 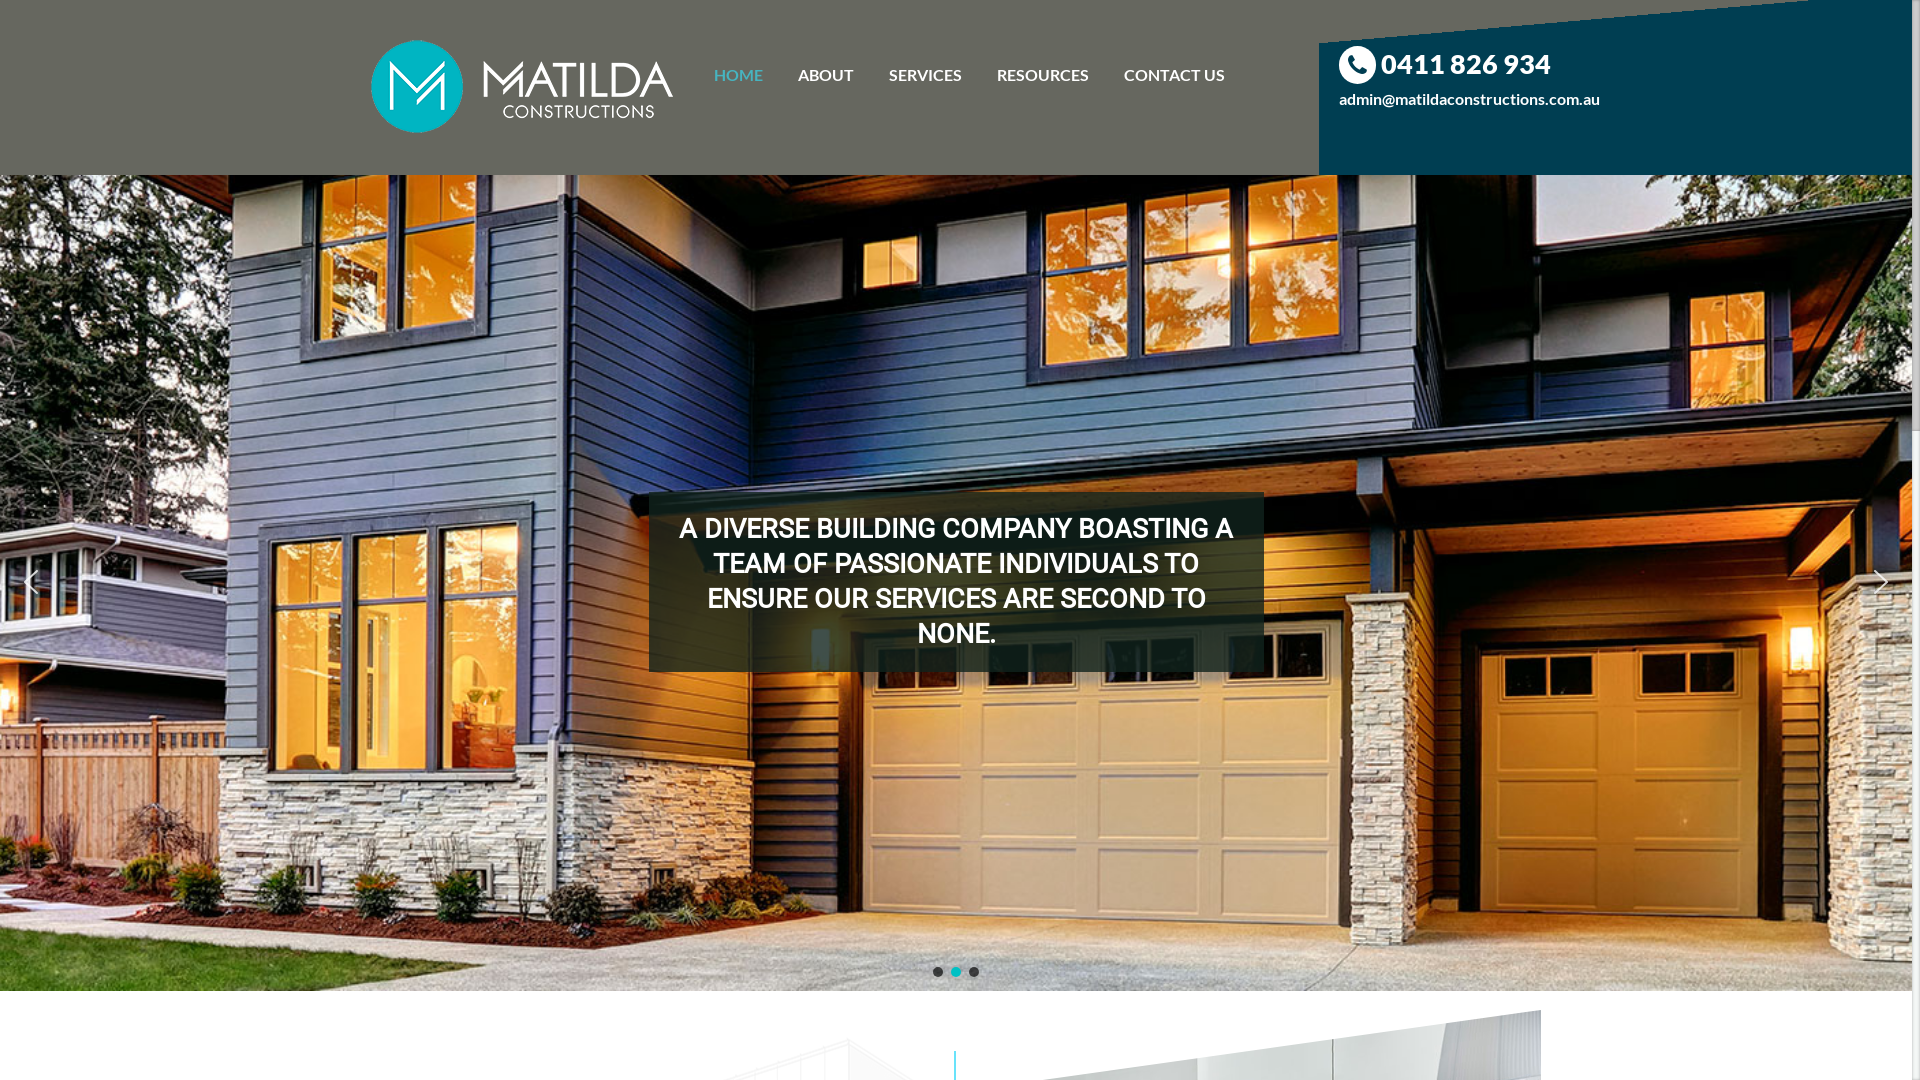 I want to click on HOME, so click(x=738, y=75).